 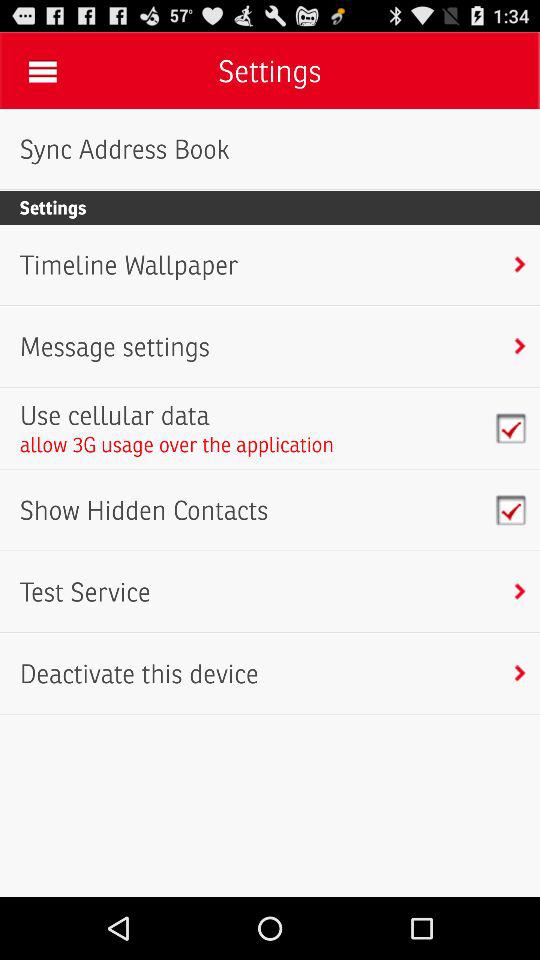 I want to click on scroll until allow 3g usage item, so click(x=176, y=444).